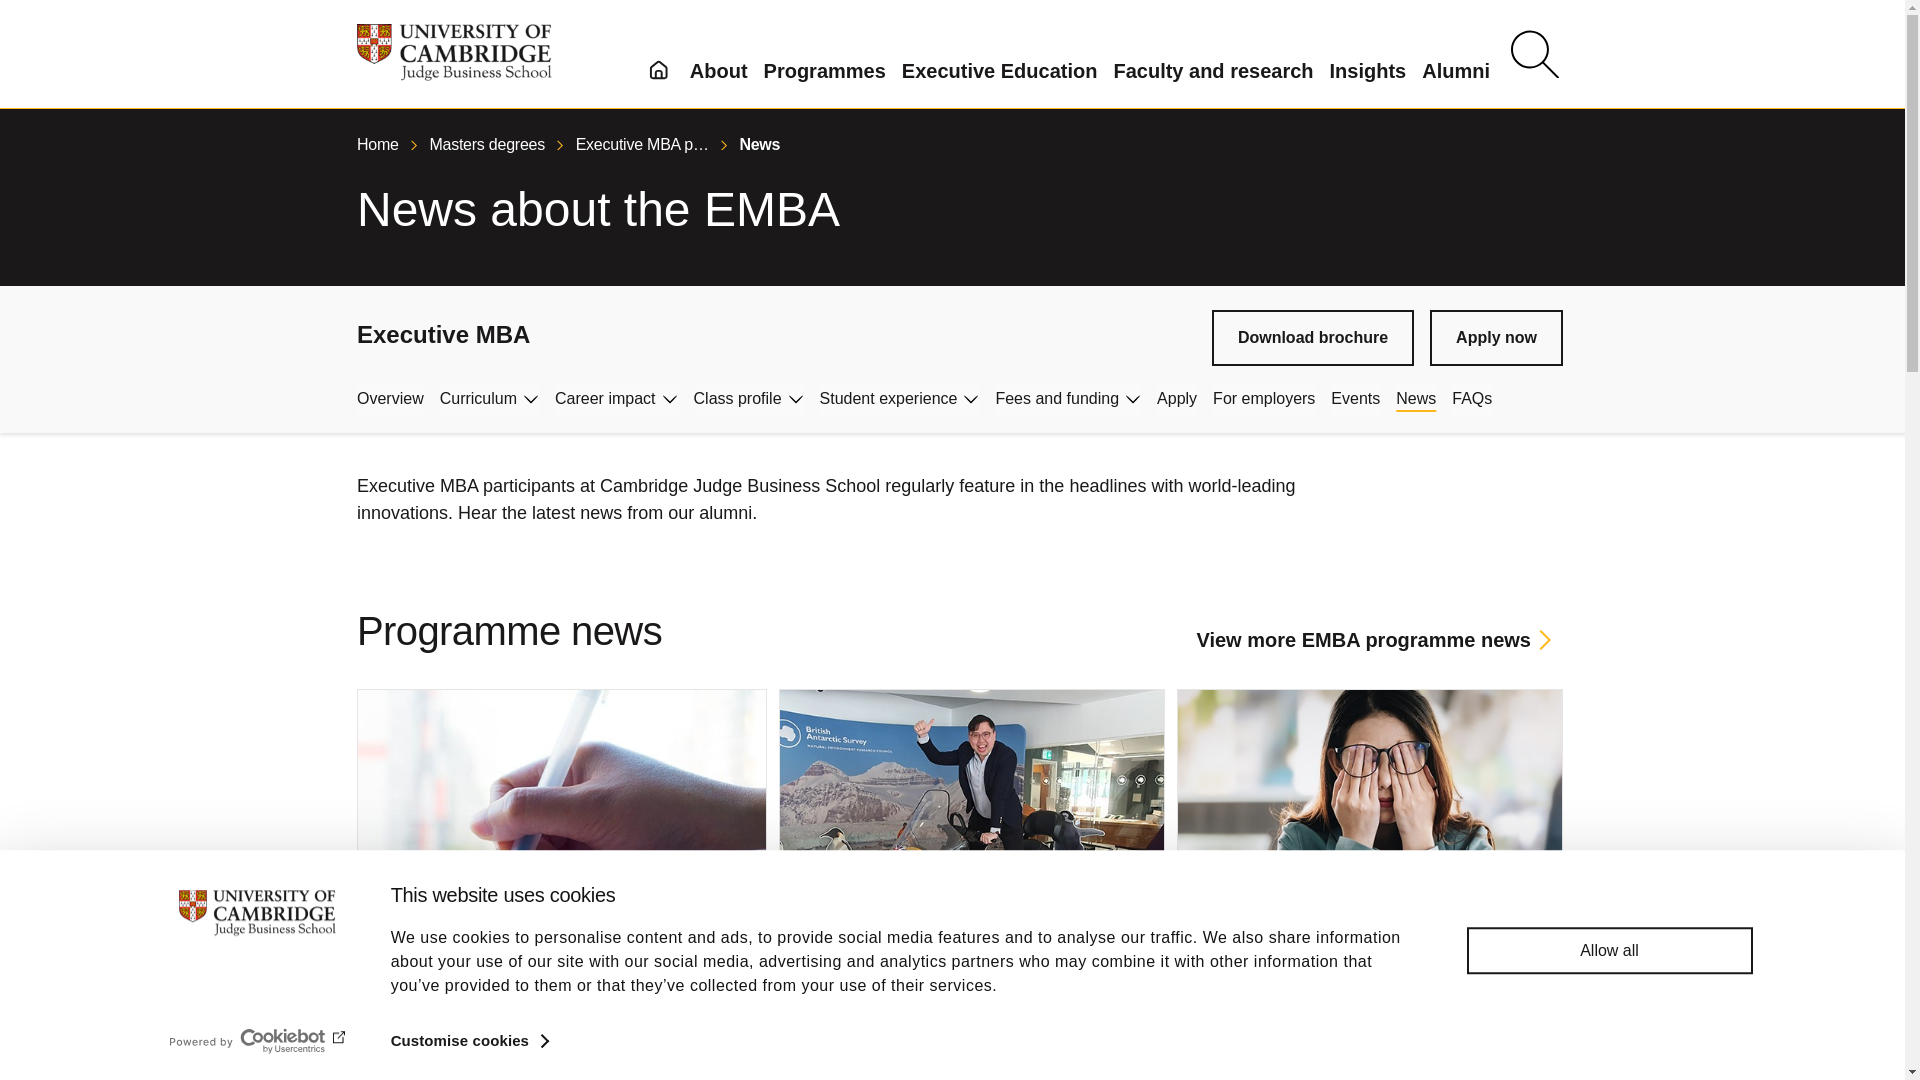 This screenshot has width=1920, height=1080. Describe the element at coordinates (469, 1041) in the screenshot. I see `Customise cookies` at that location.